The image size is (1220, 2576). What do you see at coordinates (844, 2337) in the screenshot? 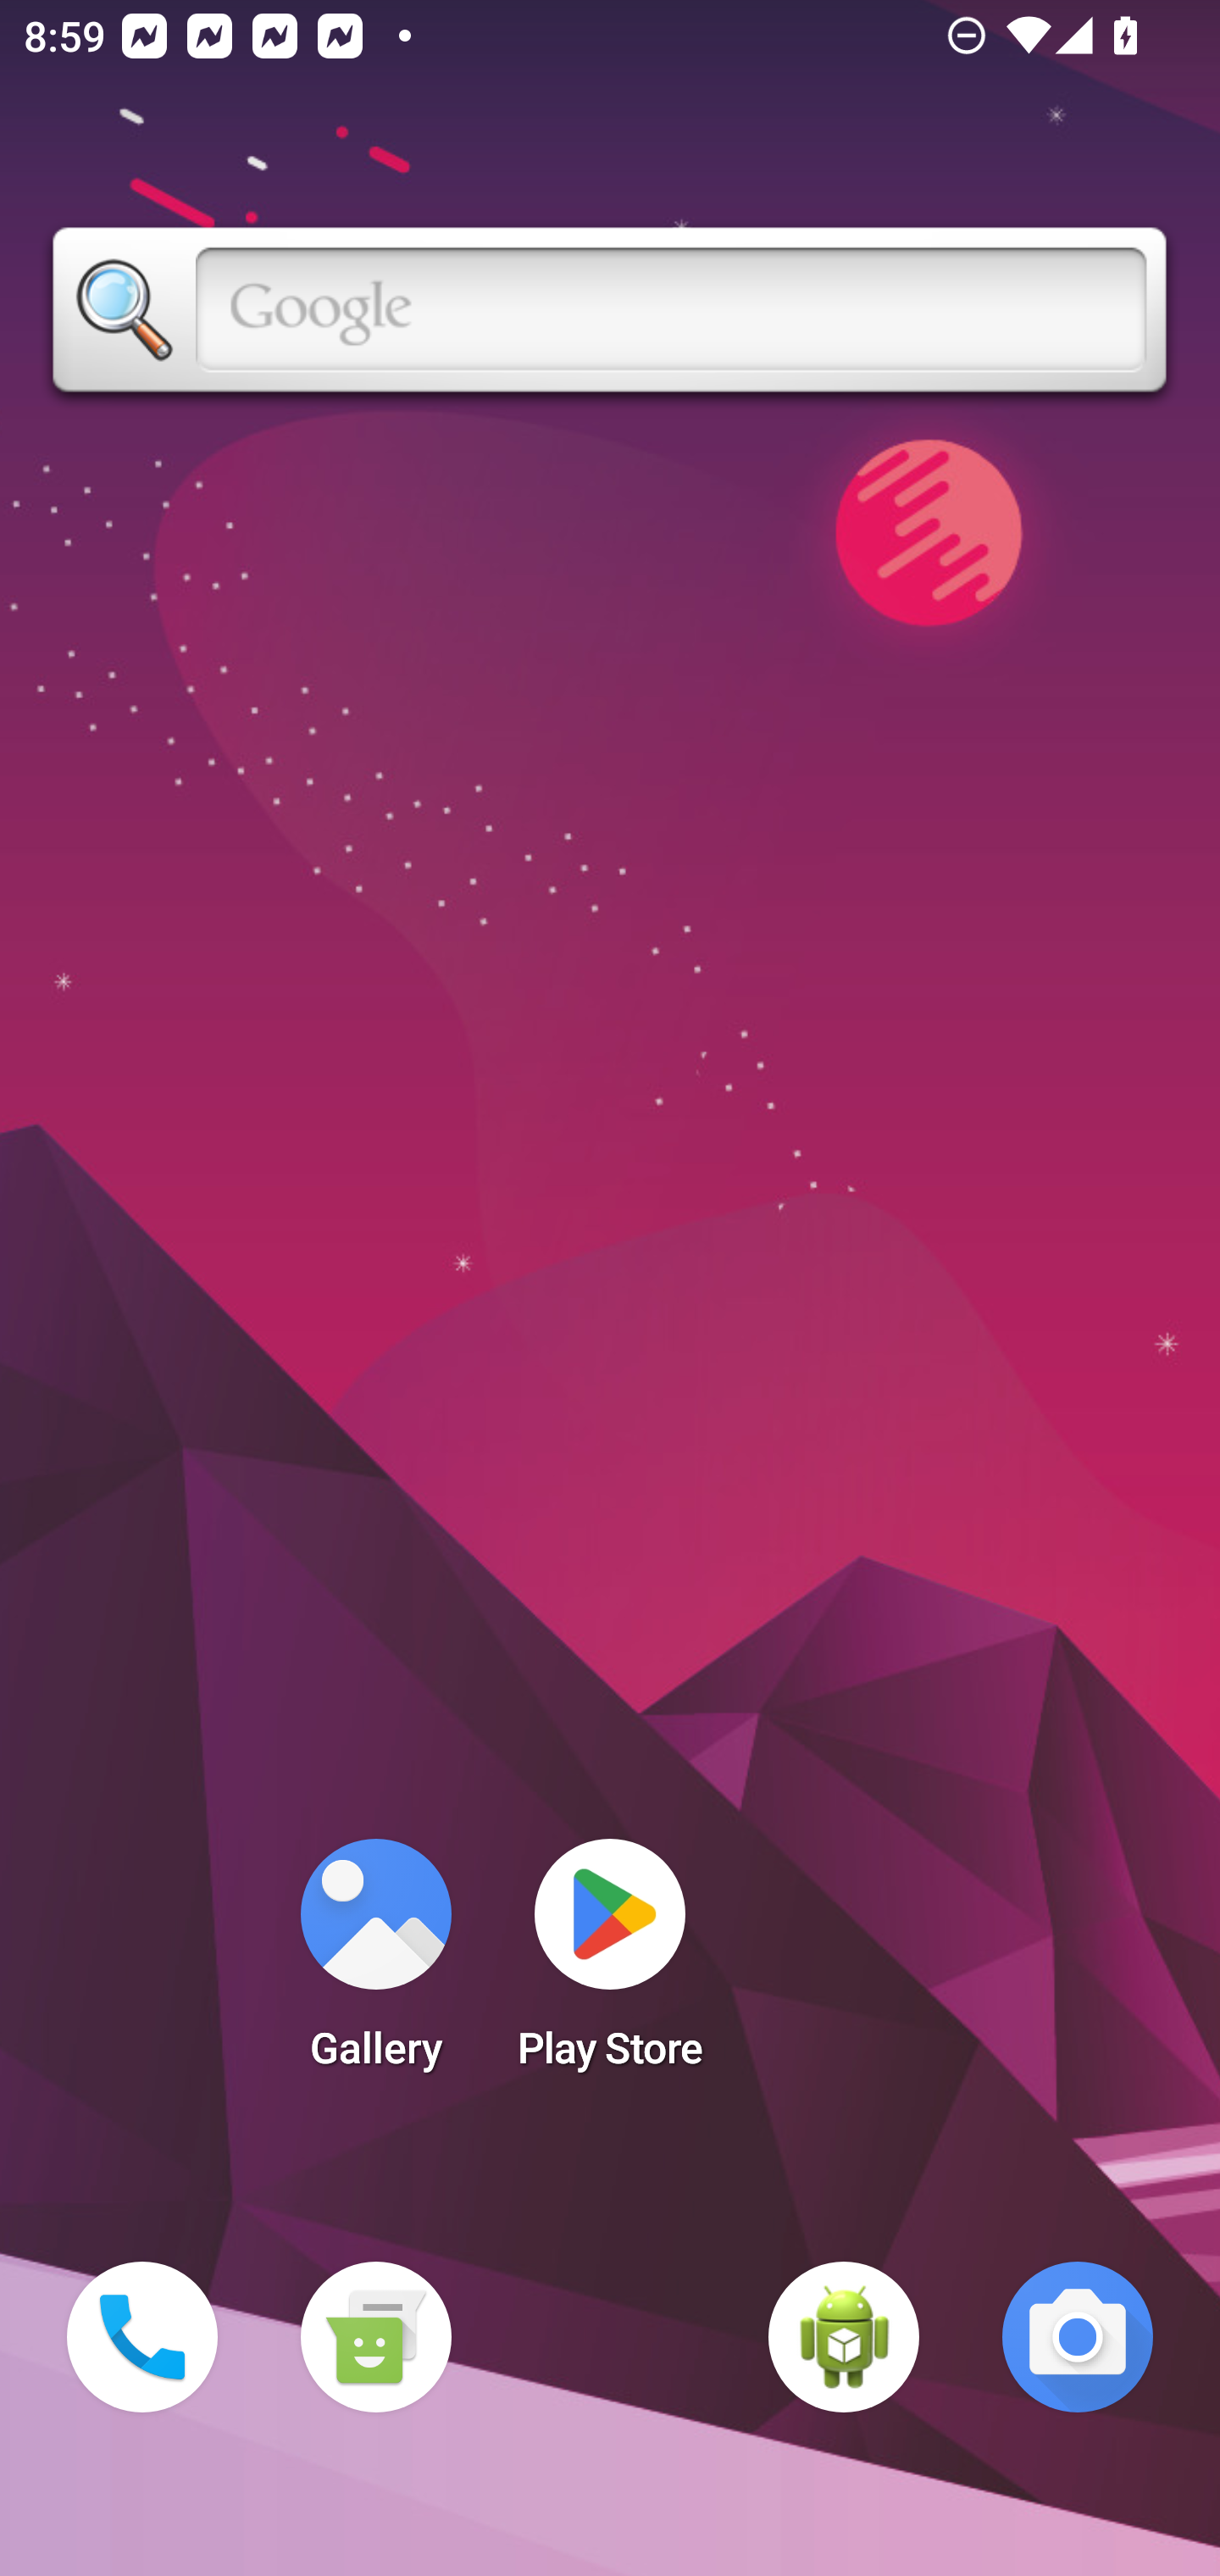
I see `WebView Browser Tester` at bounding box center [844, 2337].